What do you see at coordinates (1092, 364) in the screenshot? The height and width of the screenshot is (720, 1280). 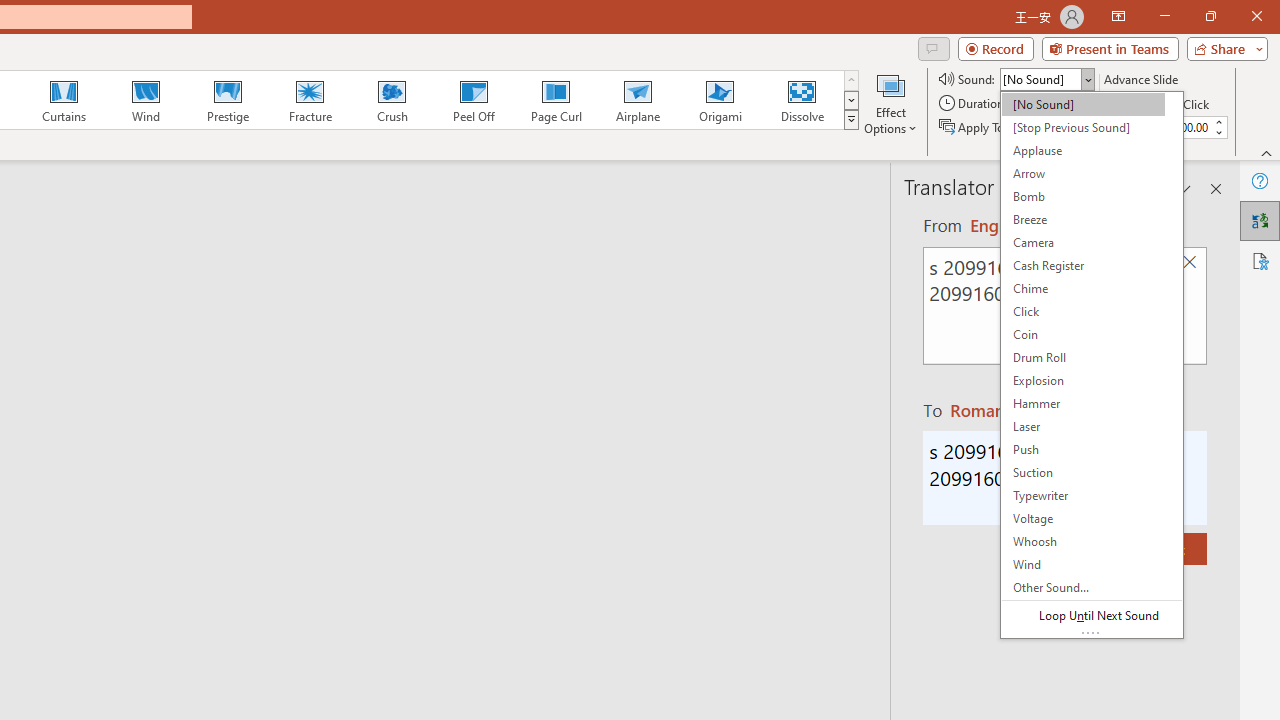 I see `Sound:` at bounding box center [1092, 364].